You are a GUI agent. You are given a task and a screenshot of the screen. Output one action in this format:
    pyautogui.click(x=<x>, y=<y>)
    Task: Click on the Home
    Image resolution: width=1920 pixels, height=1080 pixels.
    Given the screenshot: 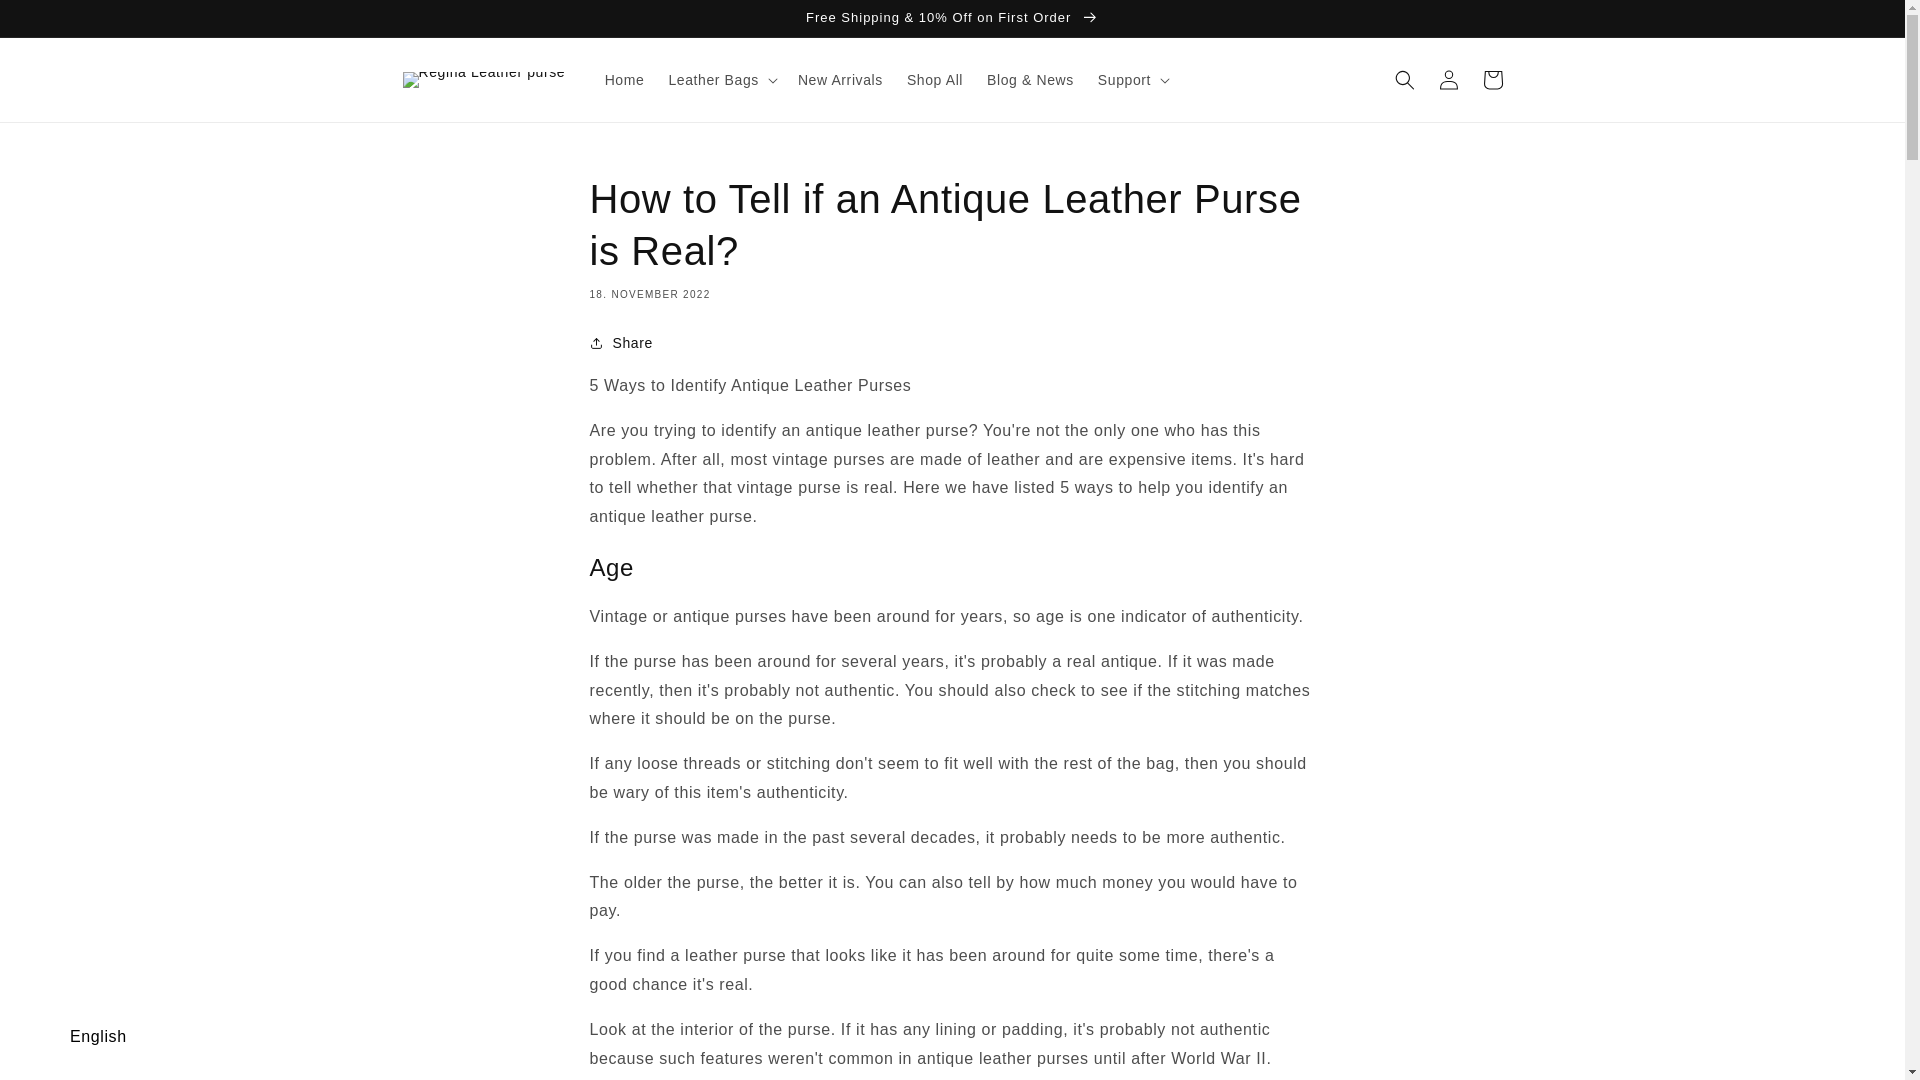 What is the action you would take?
    pyautogui.click(x=624, y=80)
    